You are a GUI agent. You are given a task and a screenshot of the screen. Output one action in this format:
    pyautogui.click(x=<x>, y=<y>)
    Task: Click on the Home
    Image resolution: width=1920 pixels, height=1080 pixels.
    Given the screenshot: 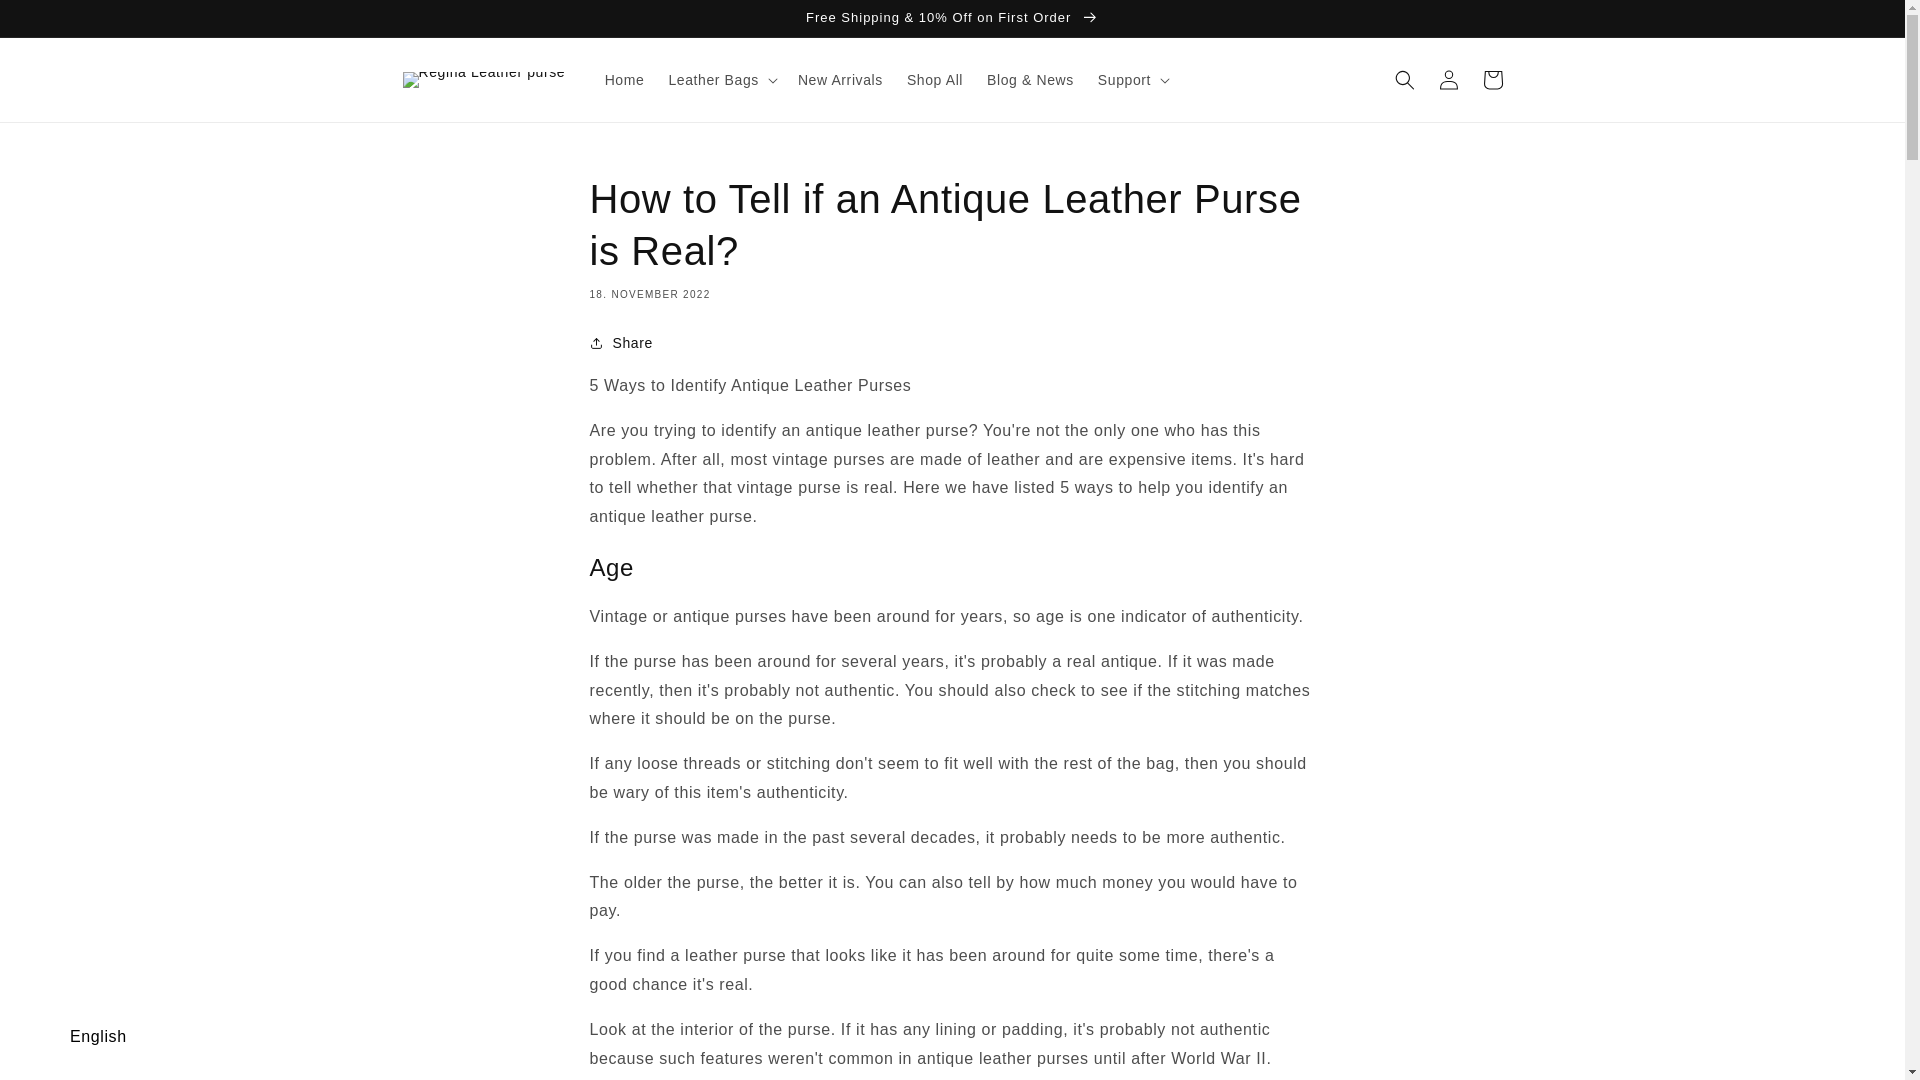 What is the action you would take?
    pyautogui.click(x=624, y=80)
    